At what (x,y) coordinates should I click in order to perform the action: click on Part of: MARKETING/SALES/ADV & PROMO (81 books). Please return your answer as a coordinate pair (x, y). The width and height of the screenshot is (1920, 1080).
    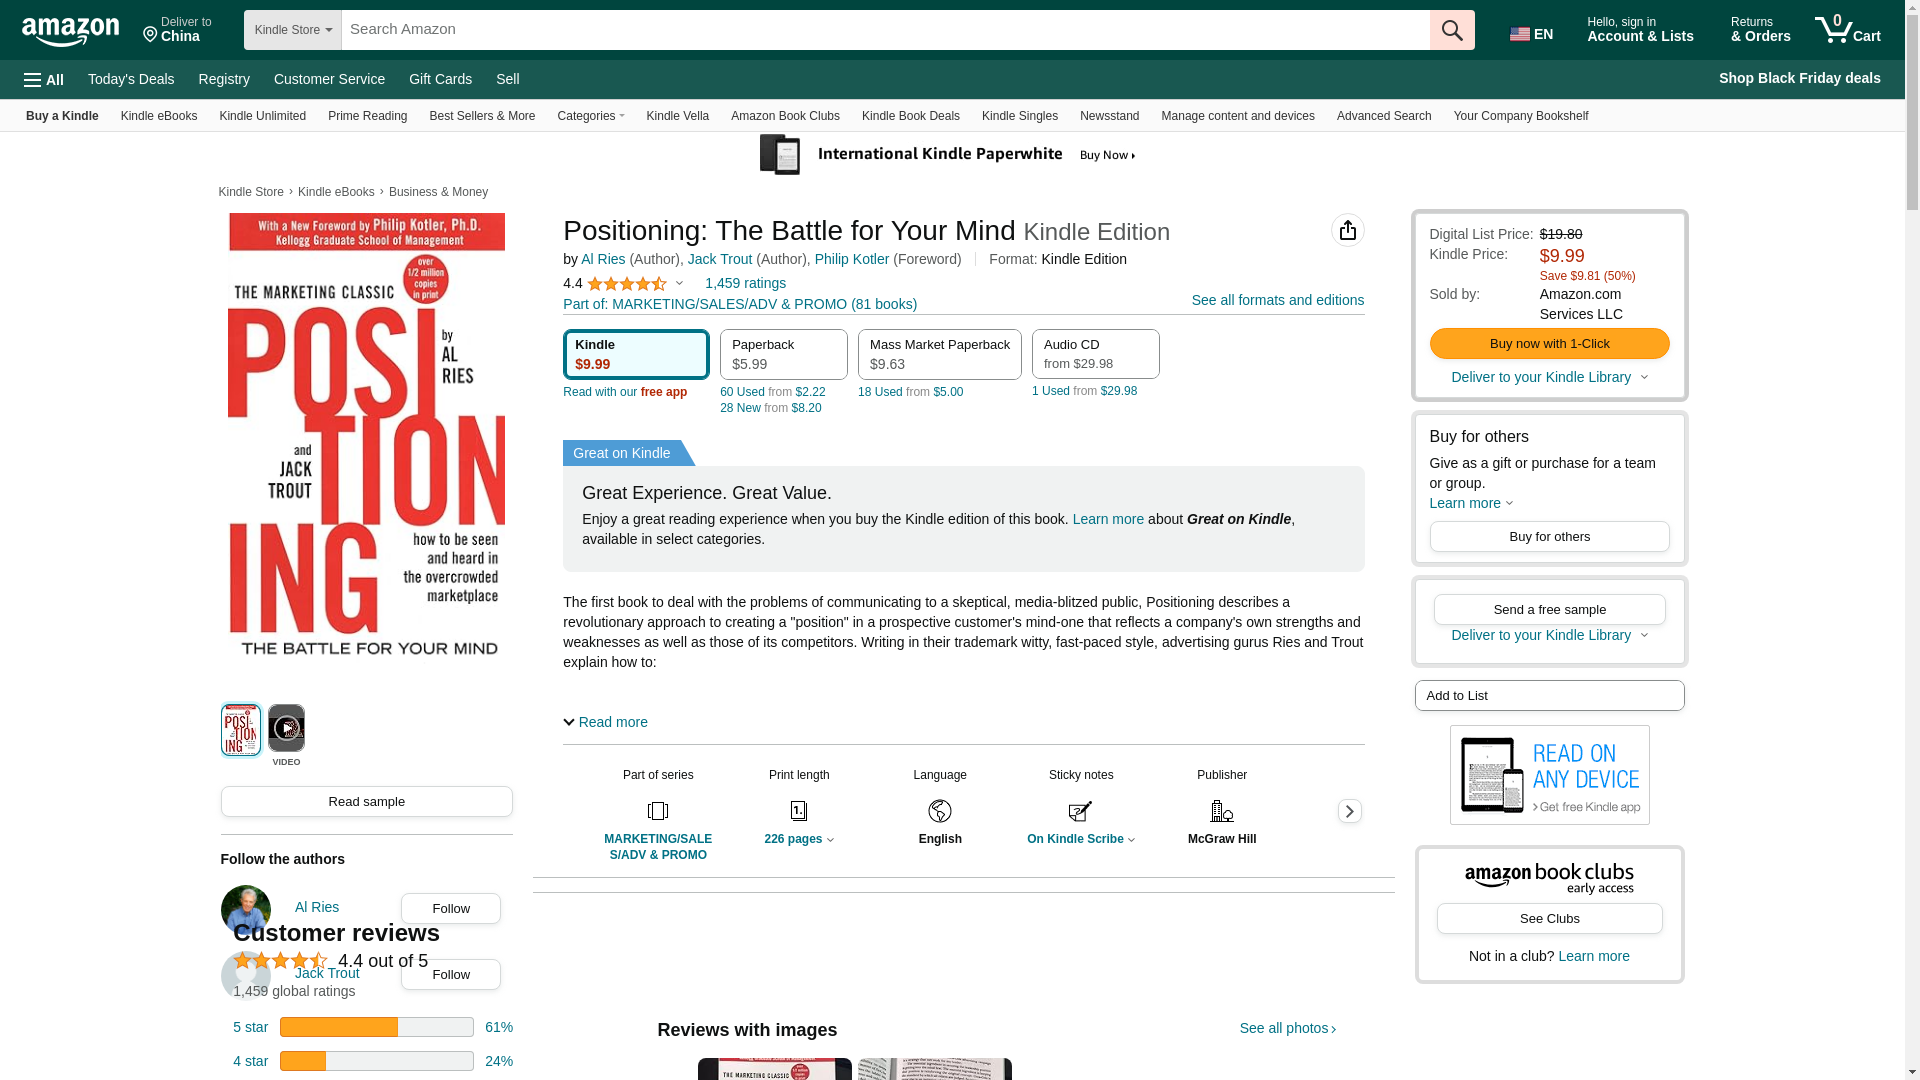
    Looking at the image, I should click on (740, 304).